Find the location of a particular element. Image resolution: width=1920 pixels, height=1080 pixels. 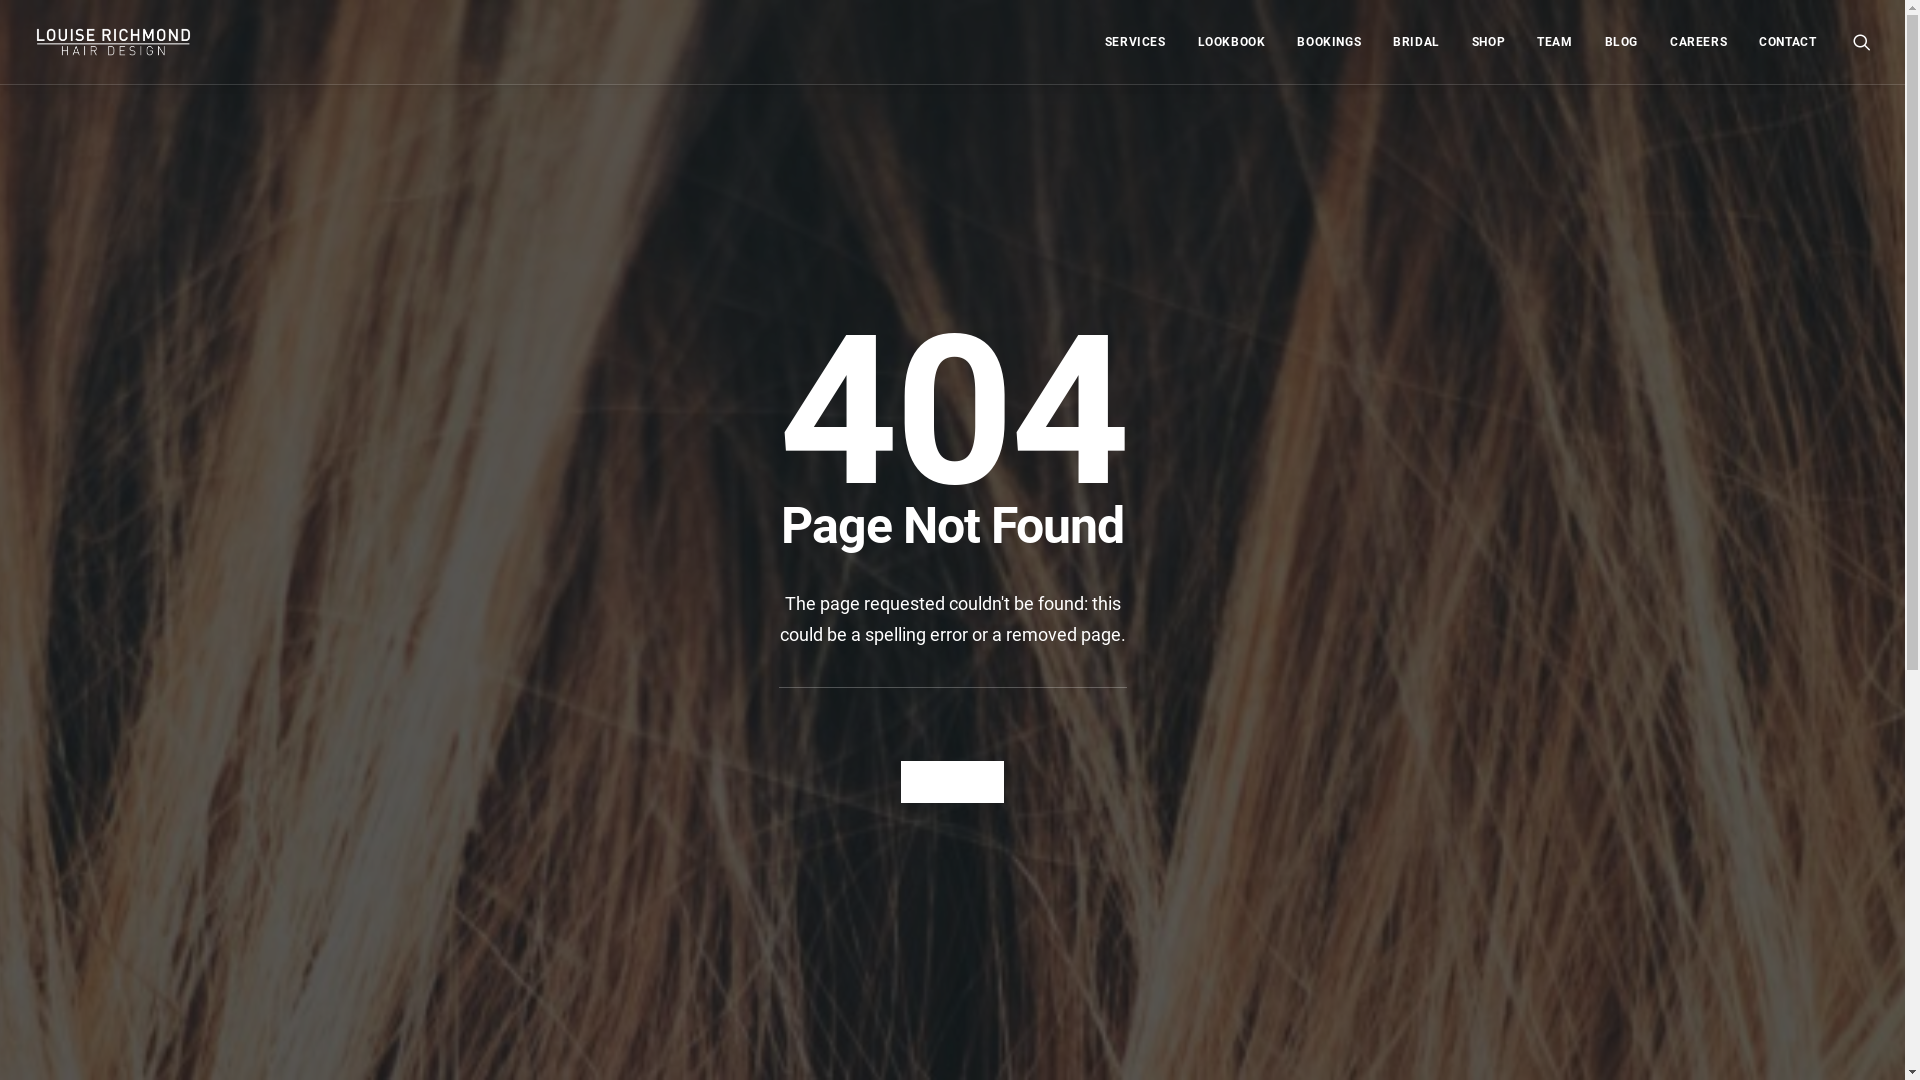

LOOKBOOK is located at coordinates (1232, 42).